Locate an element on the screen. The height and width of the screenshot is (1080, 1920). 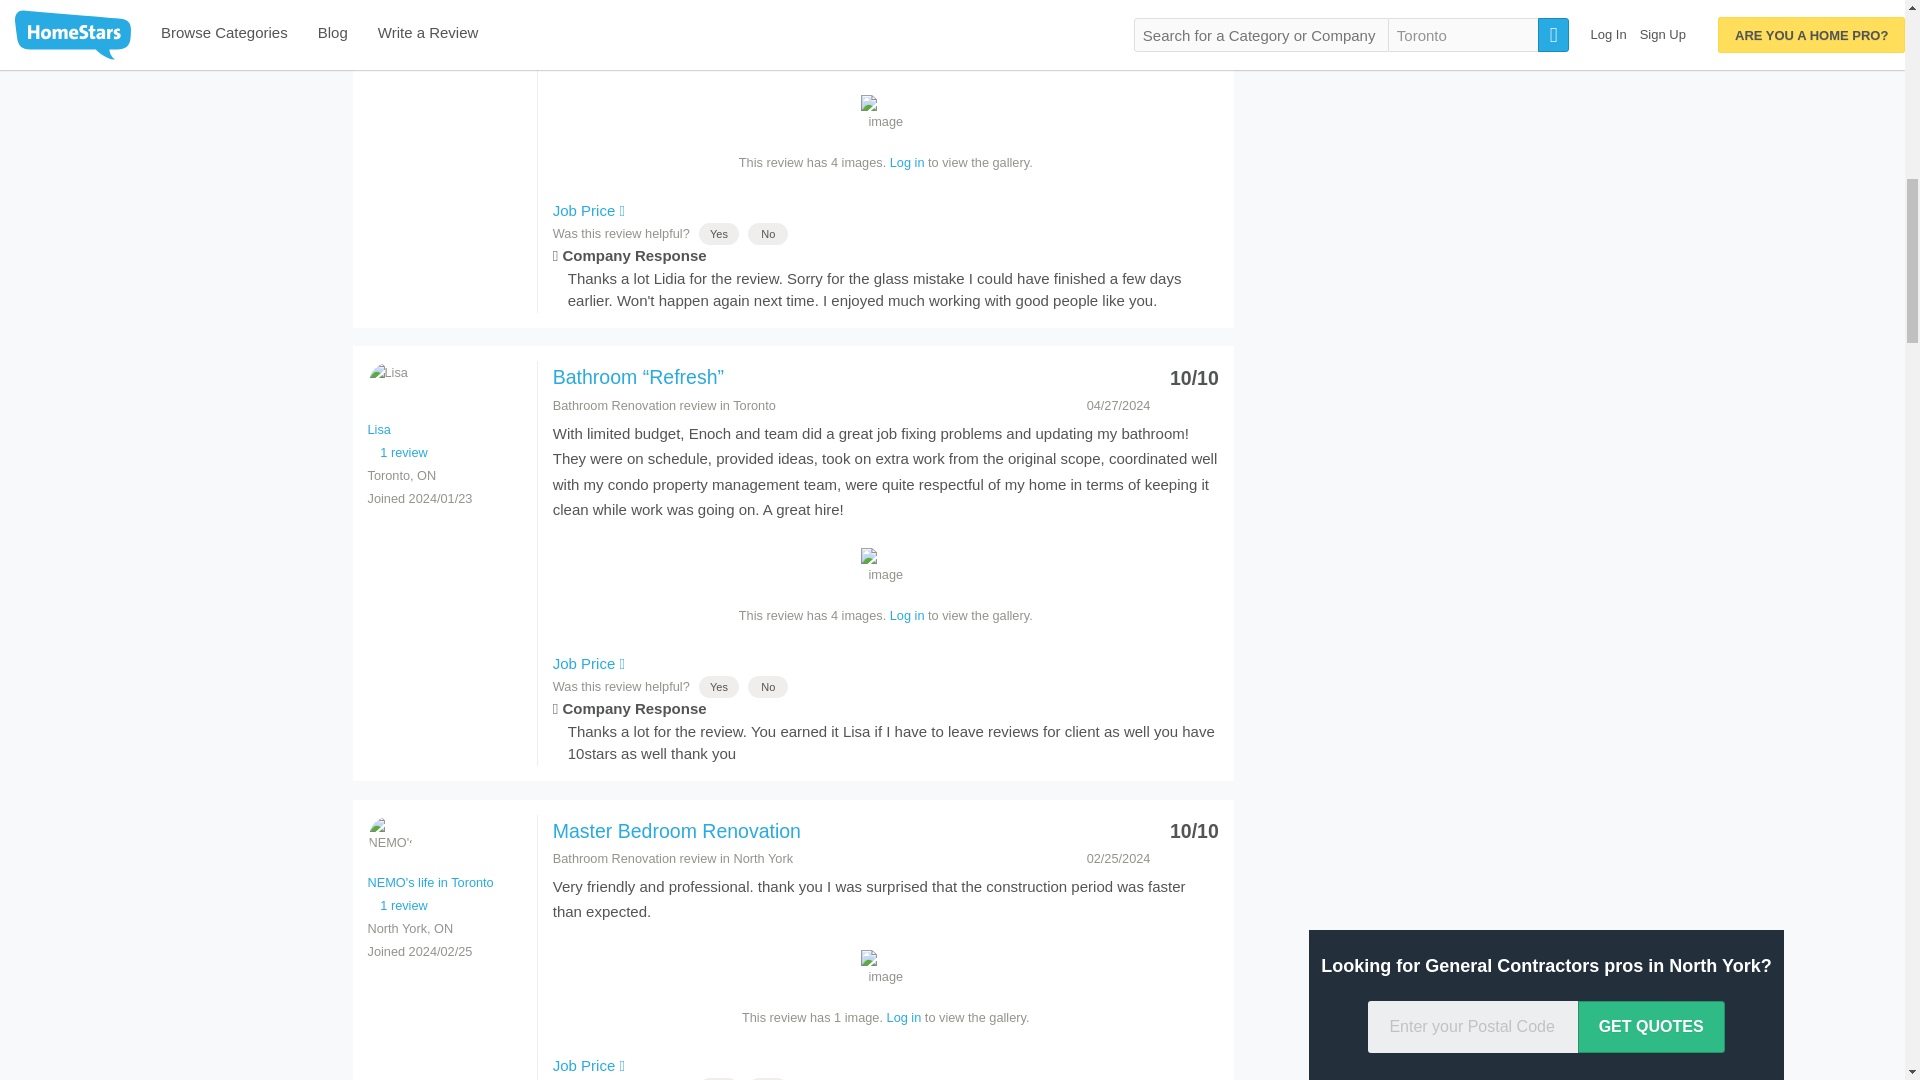
NEMO's life in Toronto is located at coordinates (389, 837).